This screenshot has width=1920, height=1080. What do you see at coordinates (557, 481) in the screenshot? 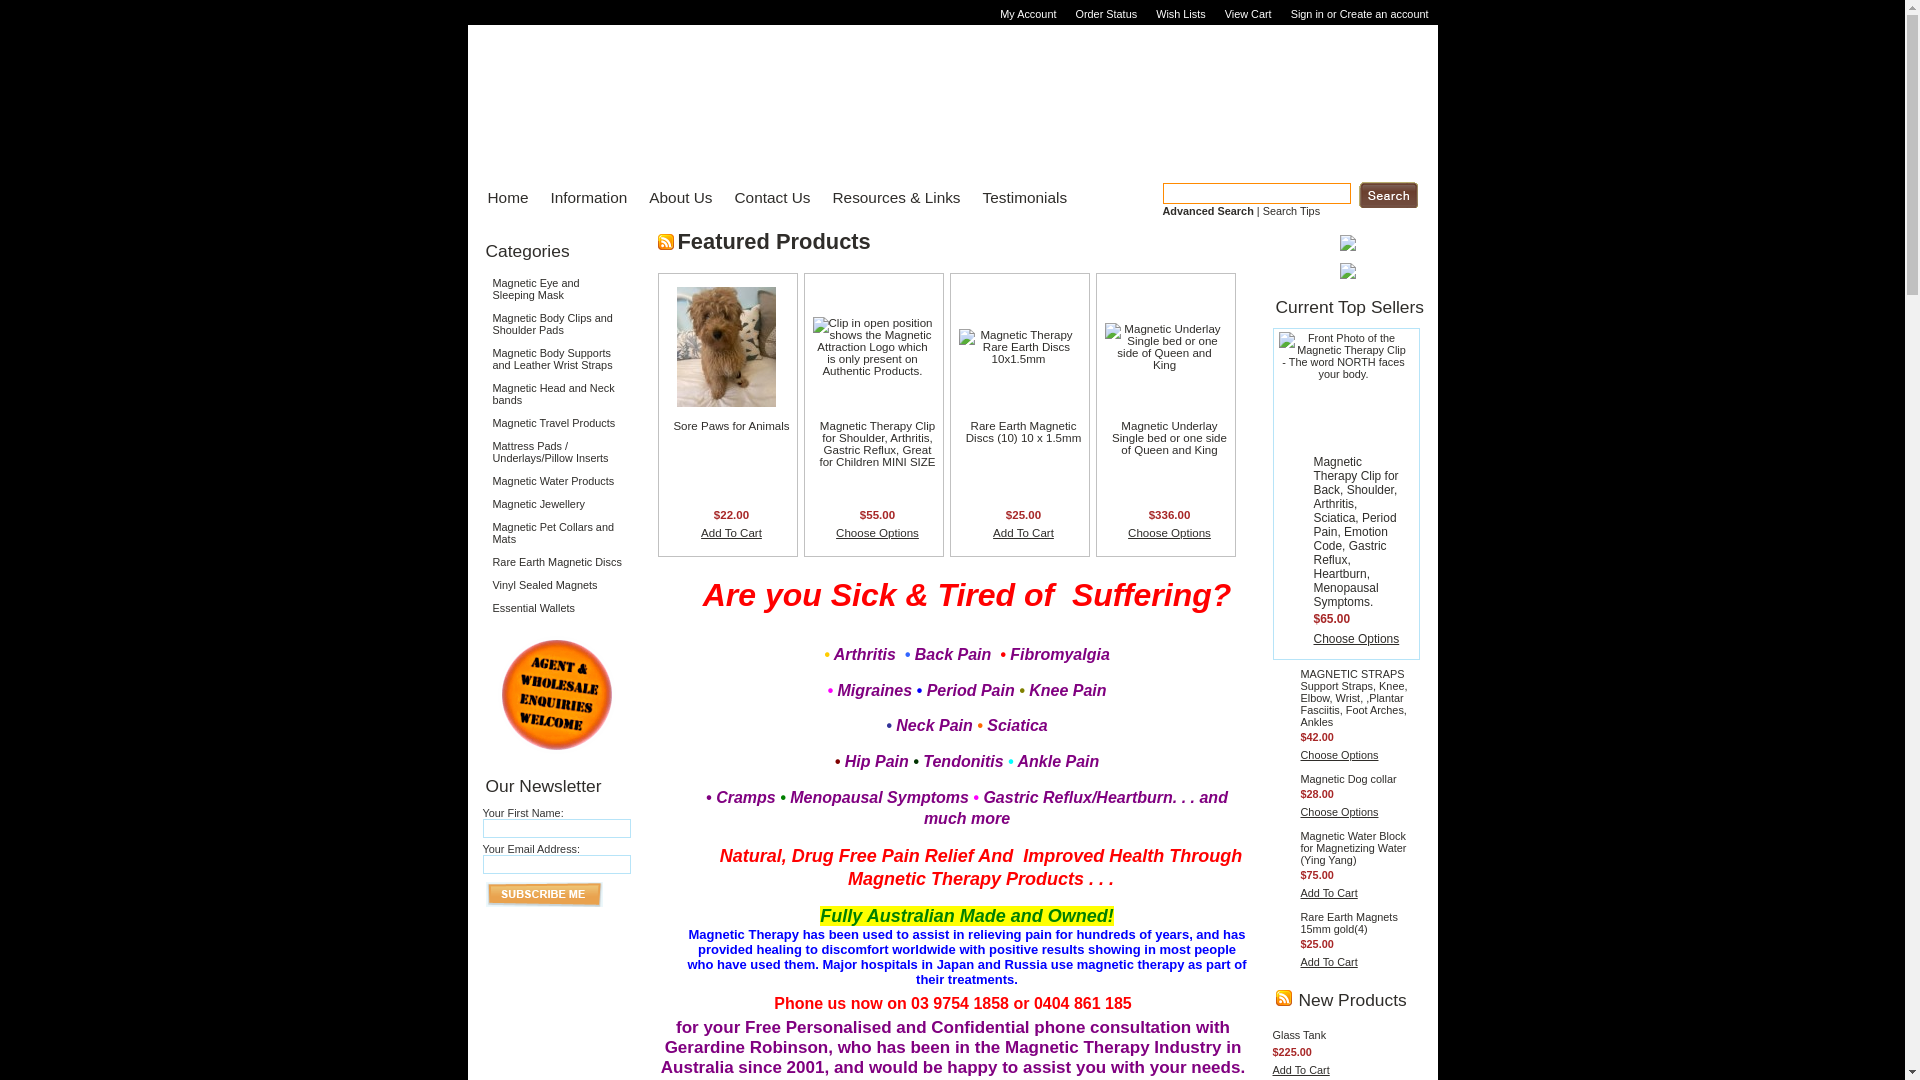
I see `Magnetic Water Products` at bounding box center [557, 481].